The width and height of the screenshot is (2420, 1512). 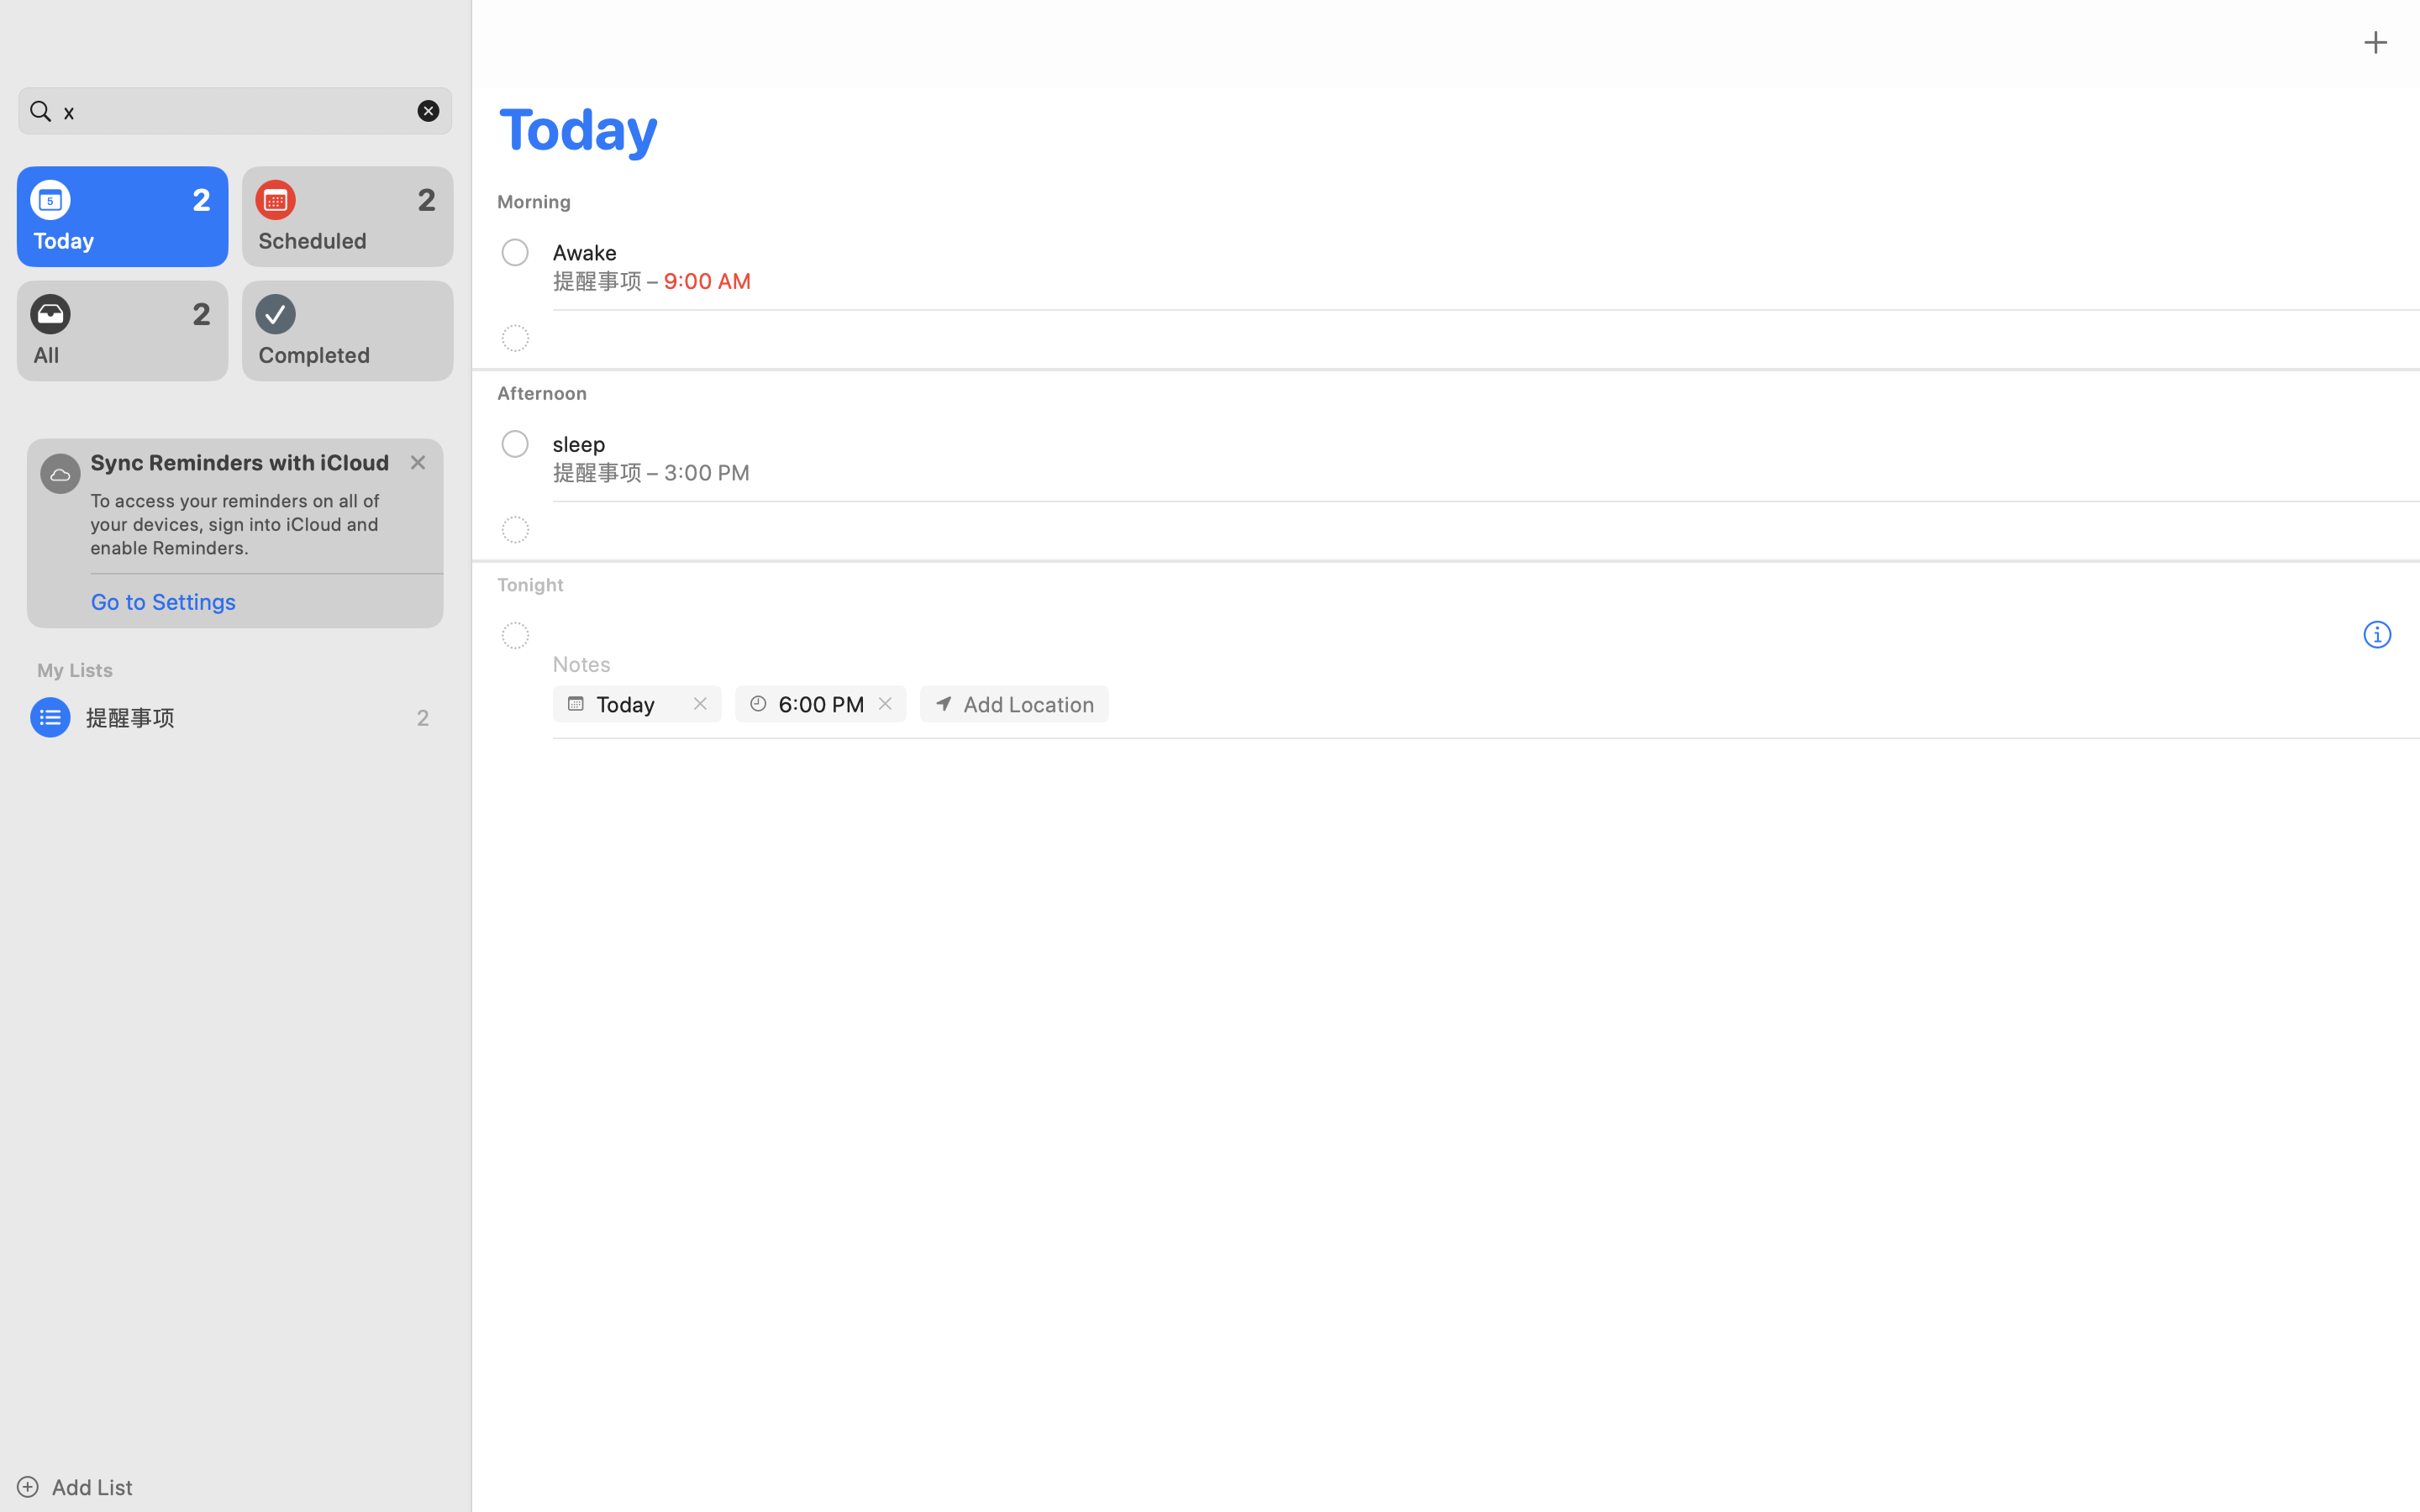 What do you see at coordinates (240, 462) in the screenshot?
I see `Sync Reminders with iCloud` at bounding box center [240, 462].